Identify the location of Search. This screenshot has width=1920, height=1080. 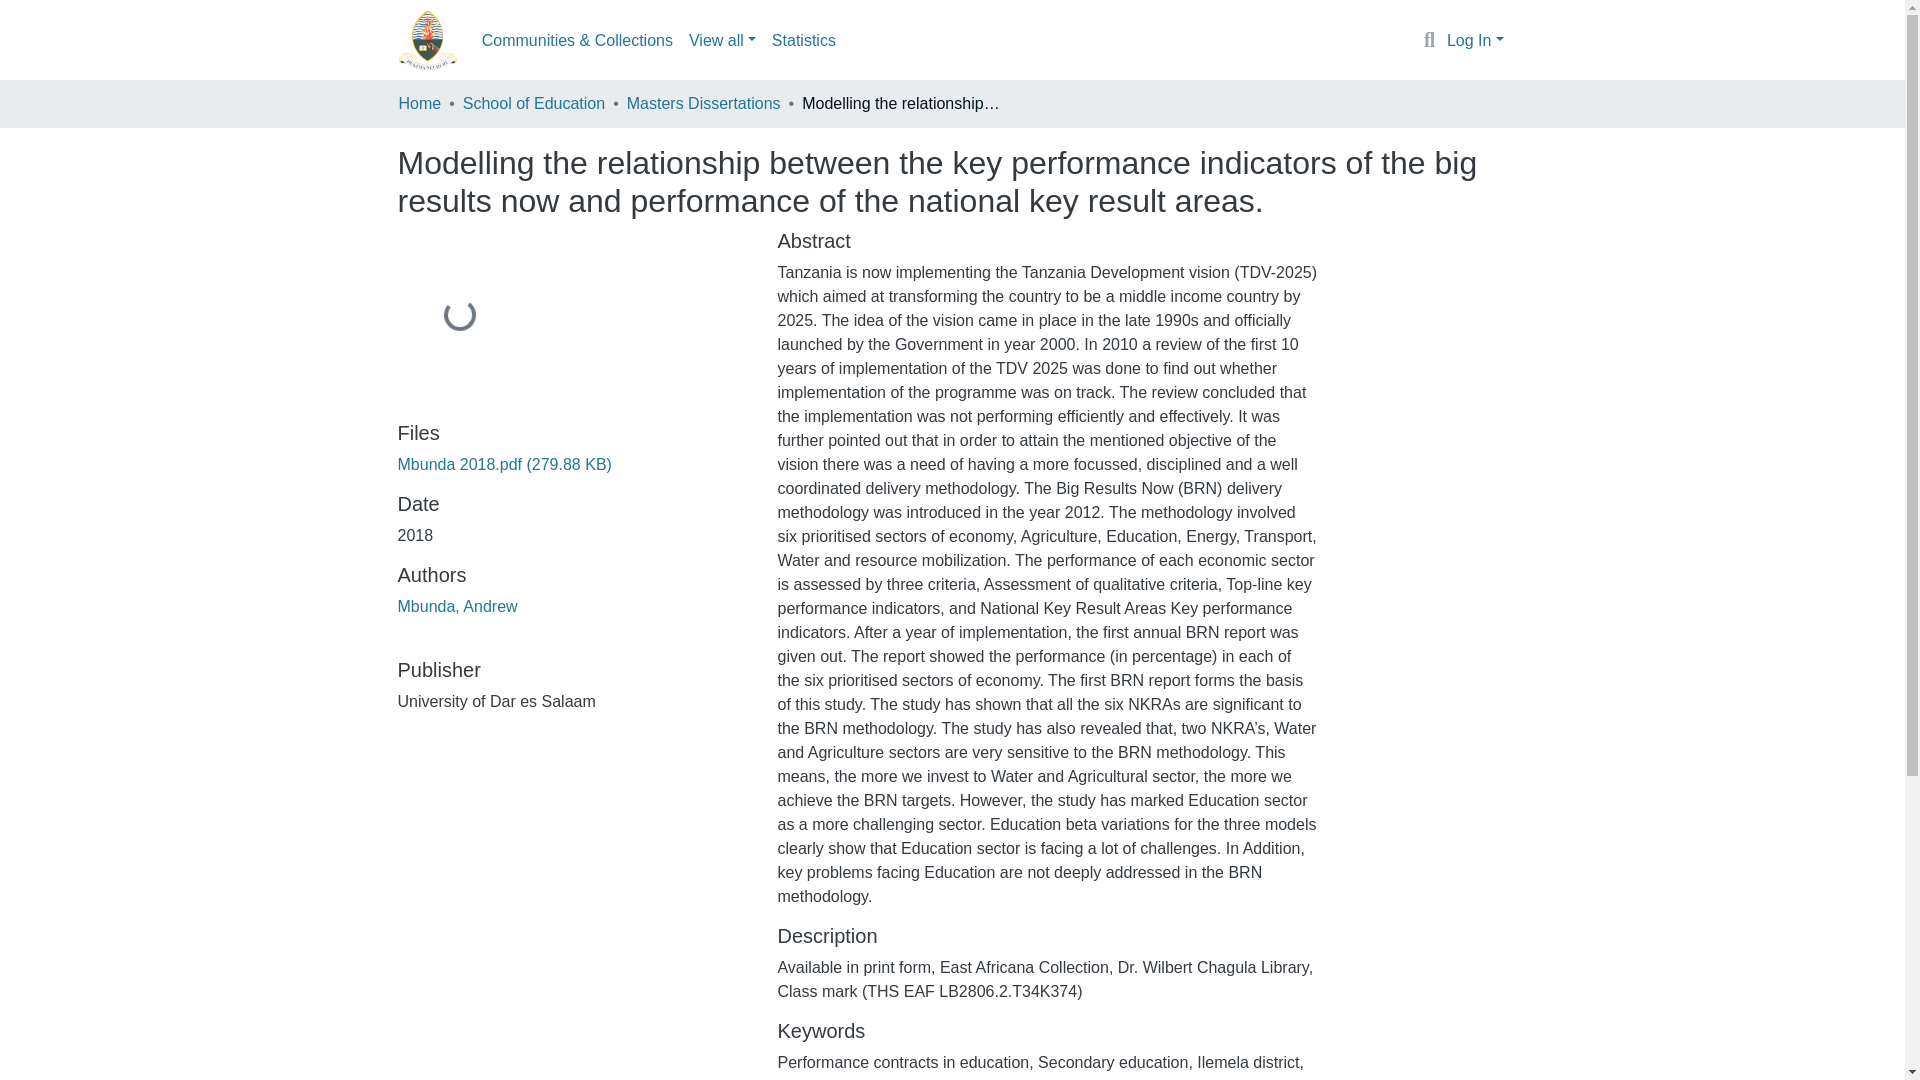
(1430, 41).